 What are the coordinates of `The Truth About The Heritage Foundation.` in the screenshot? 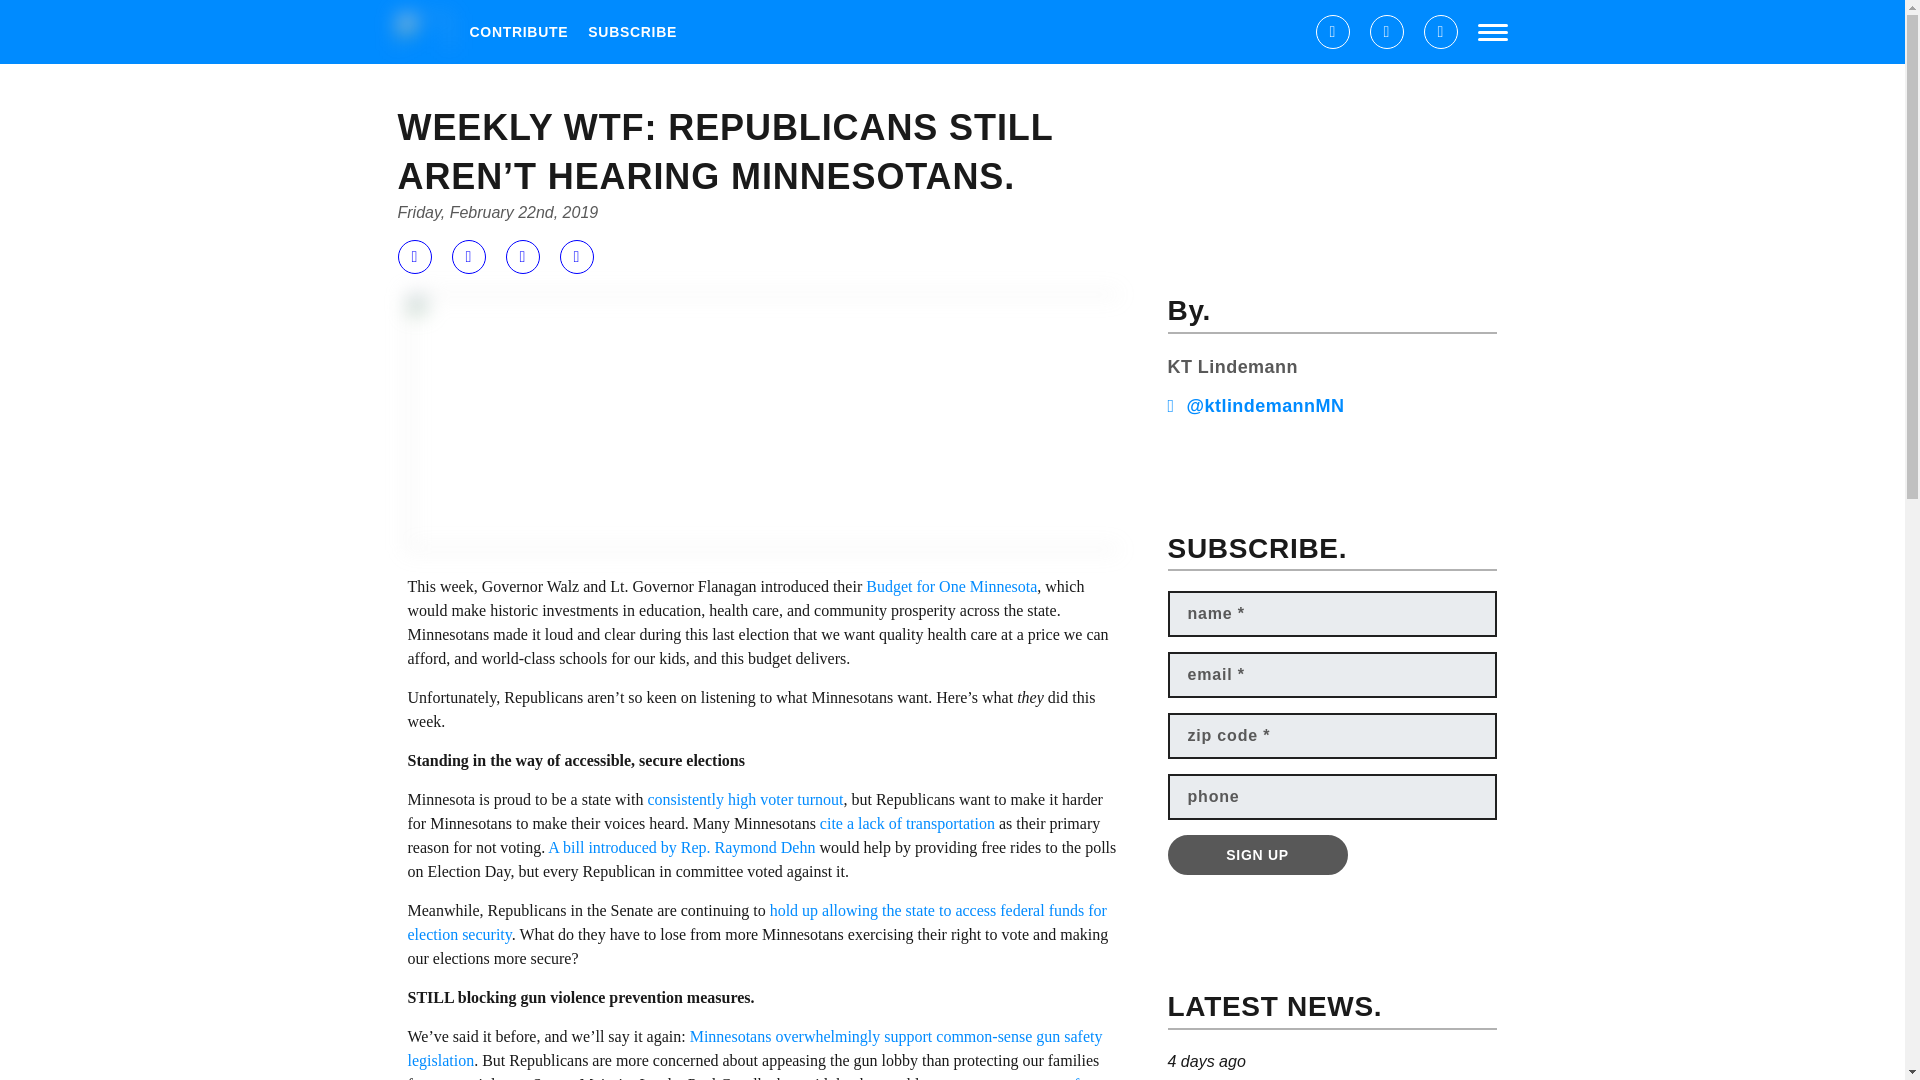 It's located at (1332, 1064).